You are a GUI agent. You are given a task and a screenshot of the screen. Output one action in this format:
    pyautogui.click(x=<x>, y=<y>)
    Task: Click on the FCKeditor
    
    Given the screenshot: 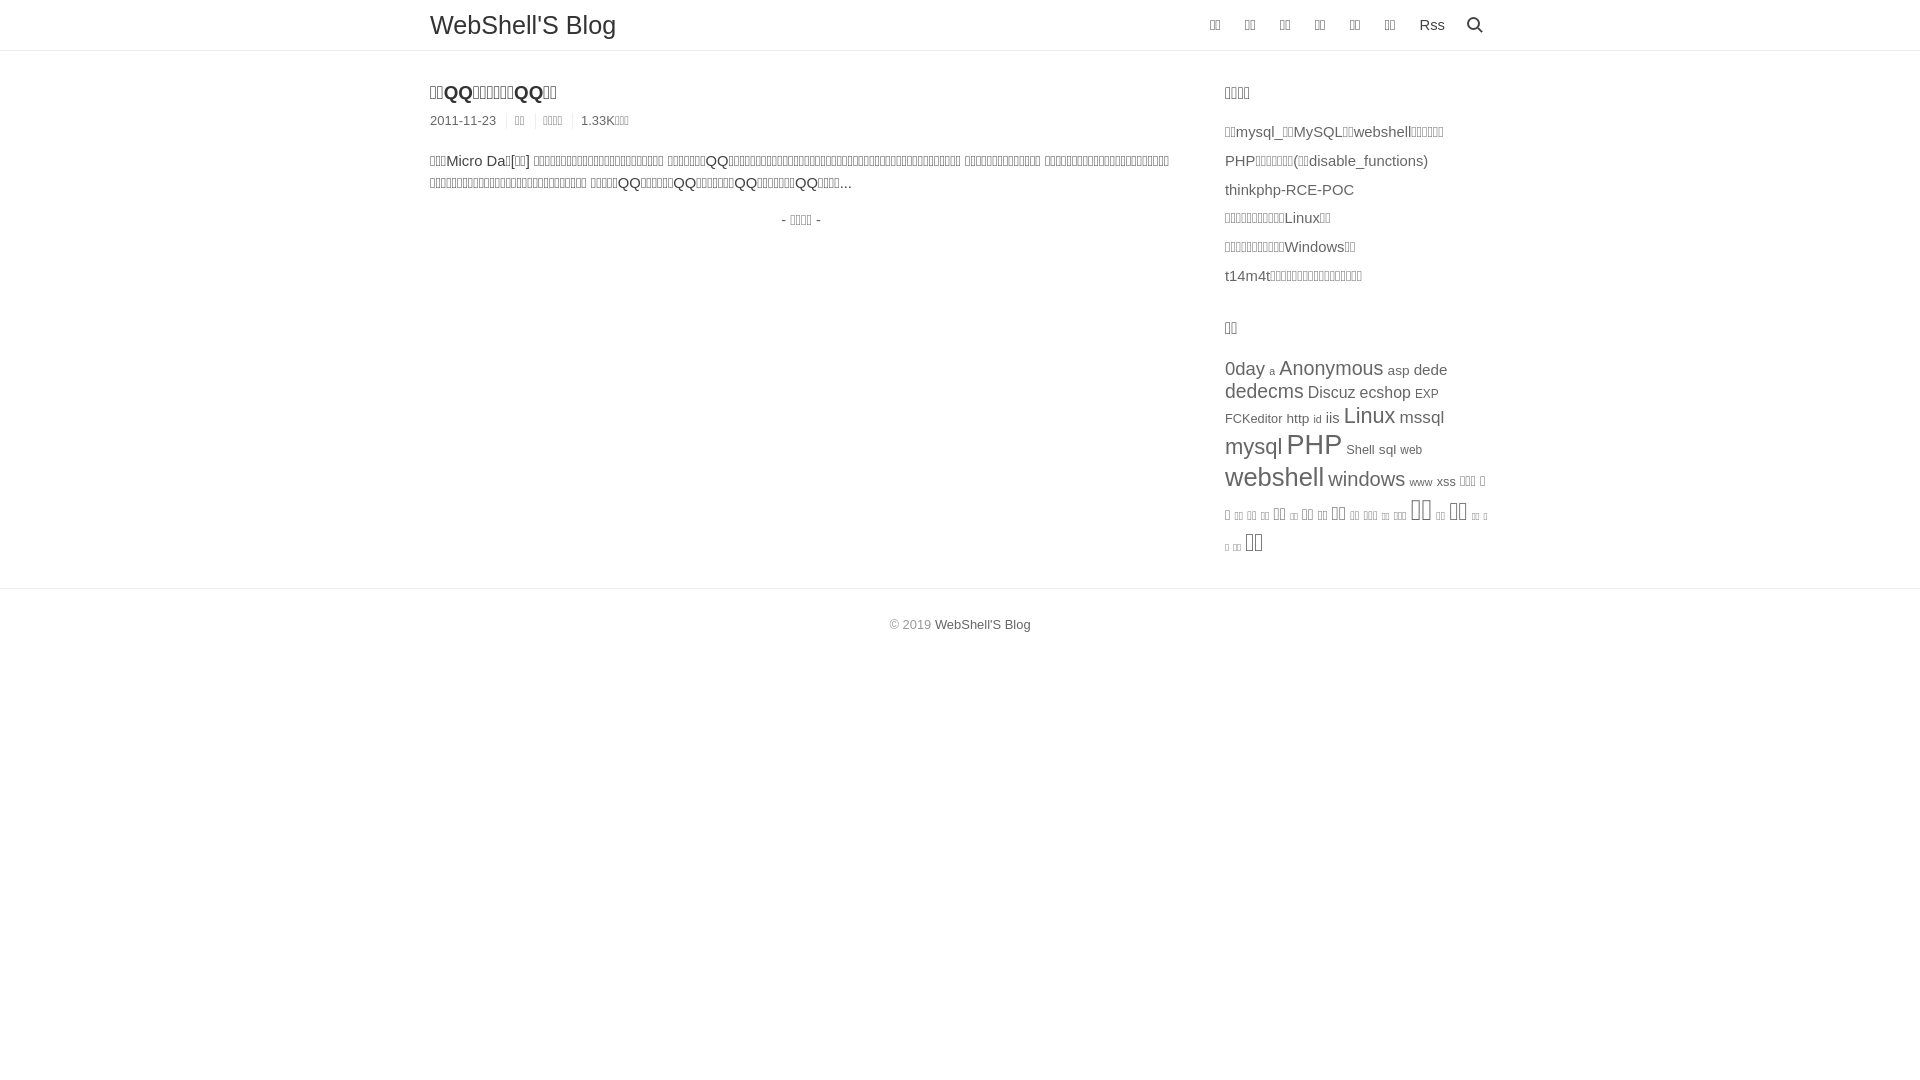 What is the action you would take?
    pyautogui.click(x=1254, y=418)
    